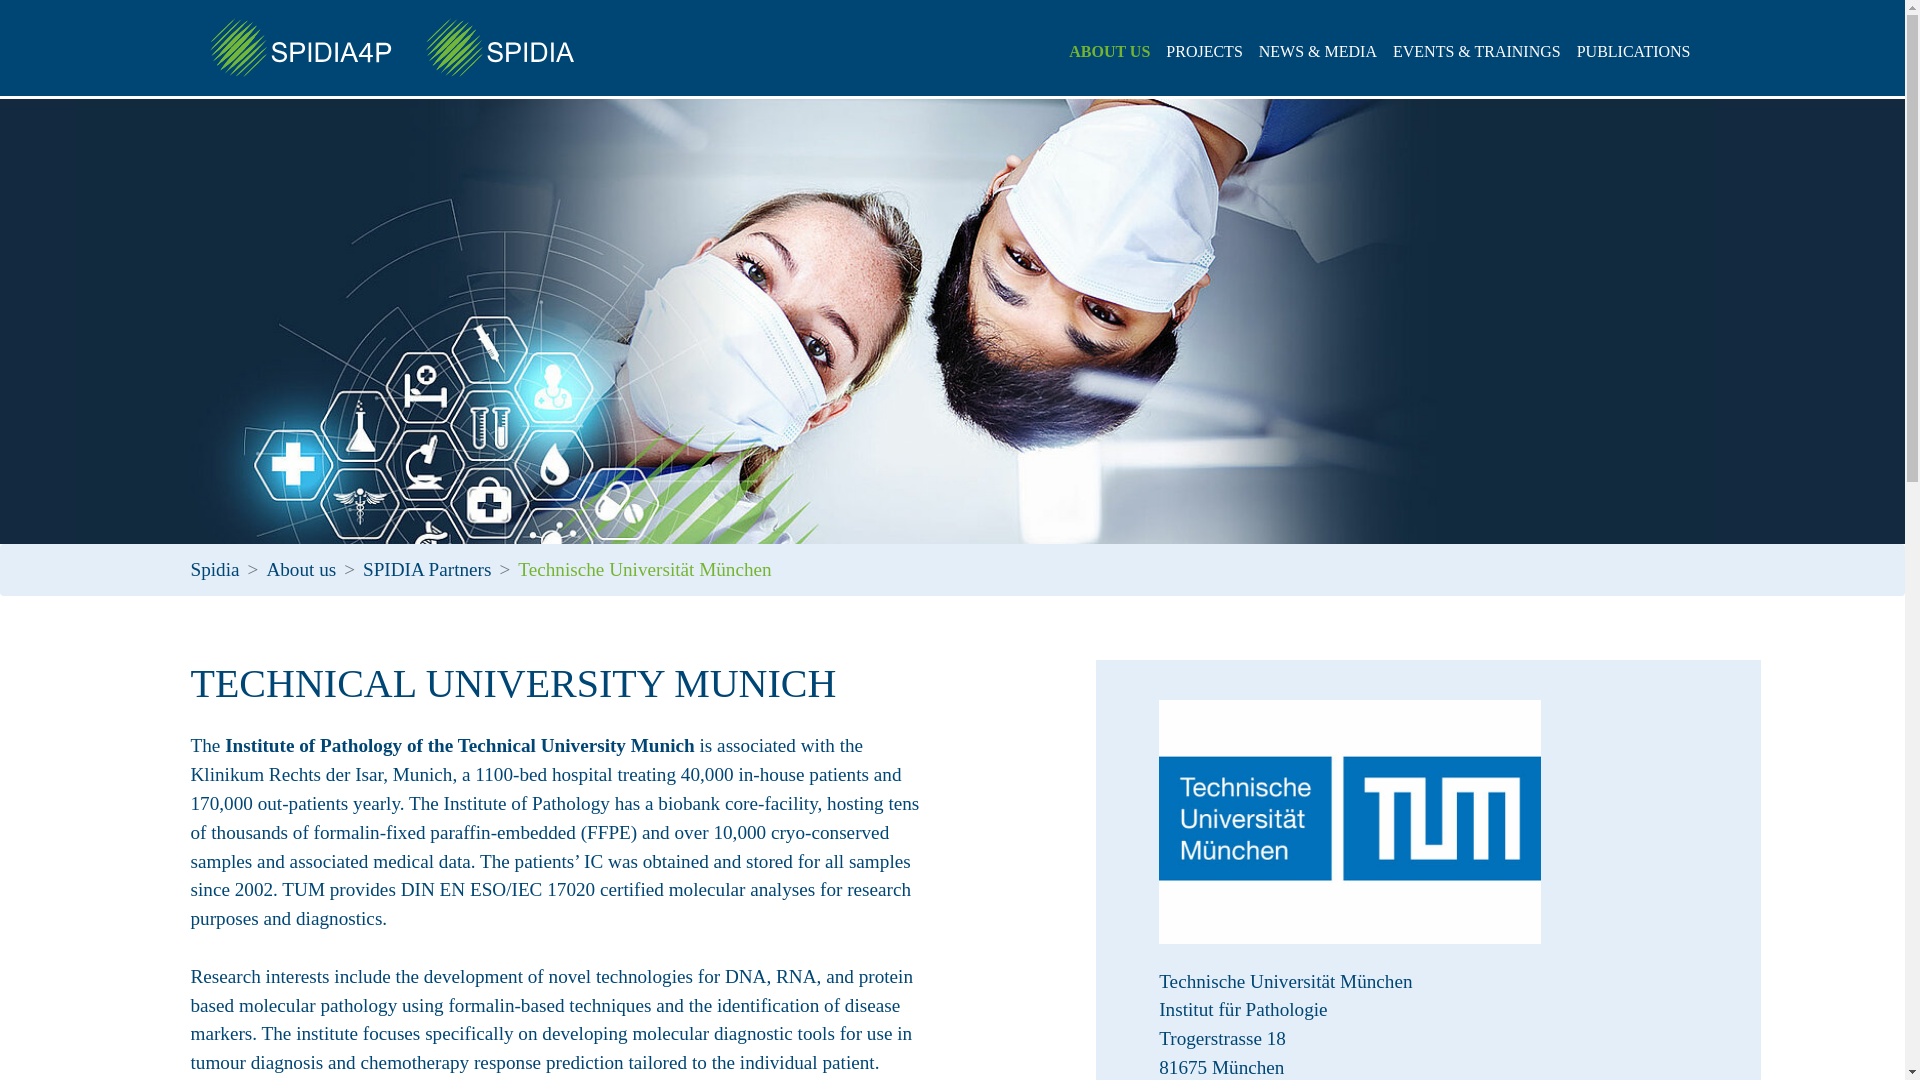 Image resolution: width=1920 pixels, height=1080 pixels. What do you see at coordinates (426, 569) in the screenshot?
I see `SPIDIA Partners` at bounding box center [426, 569].